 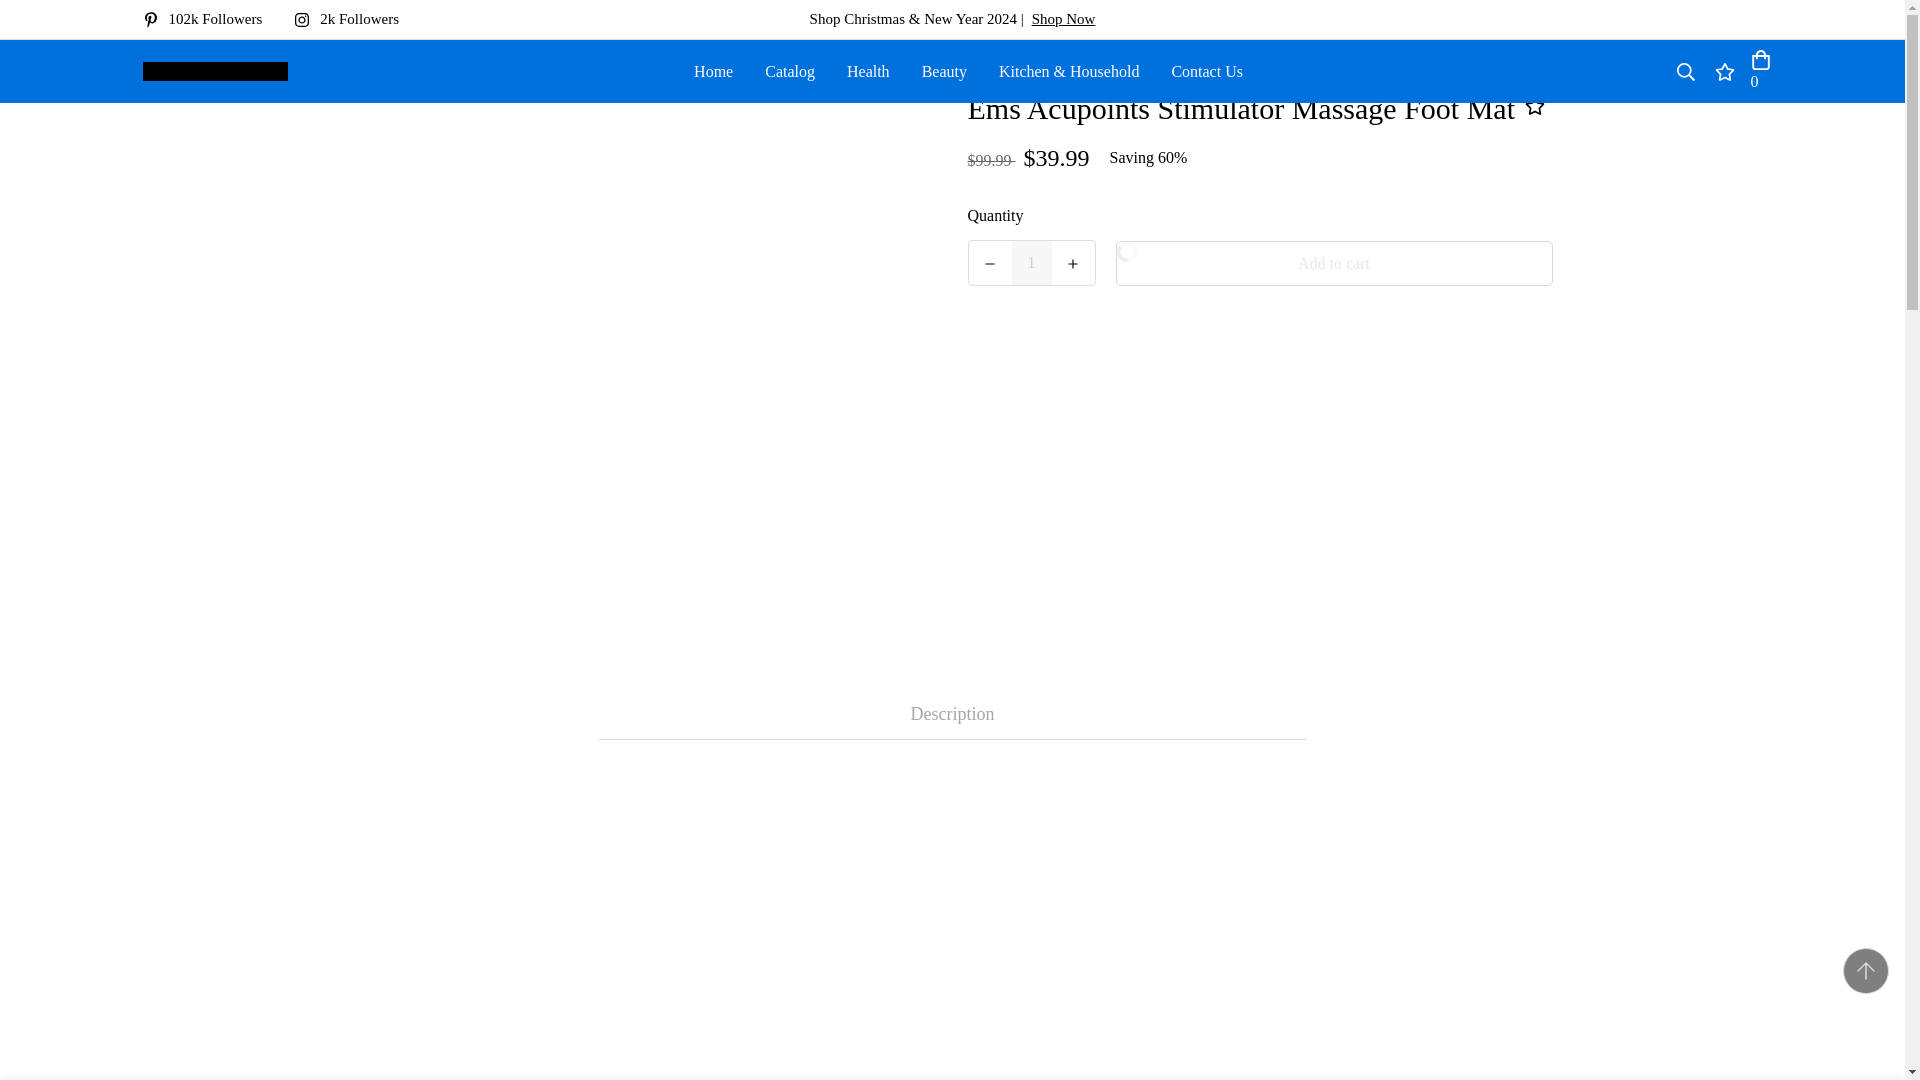 What do you see at coordinates (1064, 18) in the screenshot?
I see `Shop Now` at bounding box center [1064, 18].